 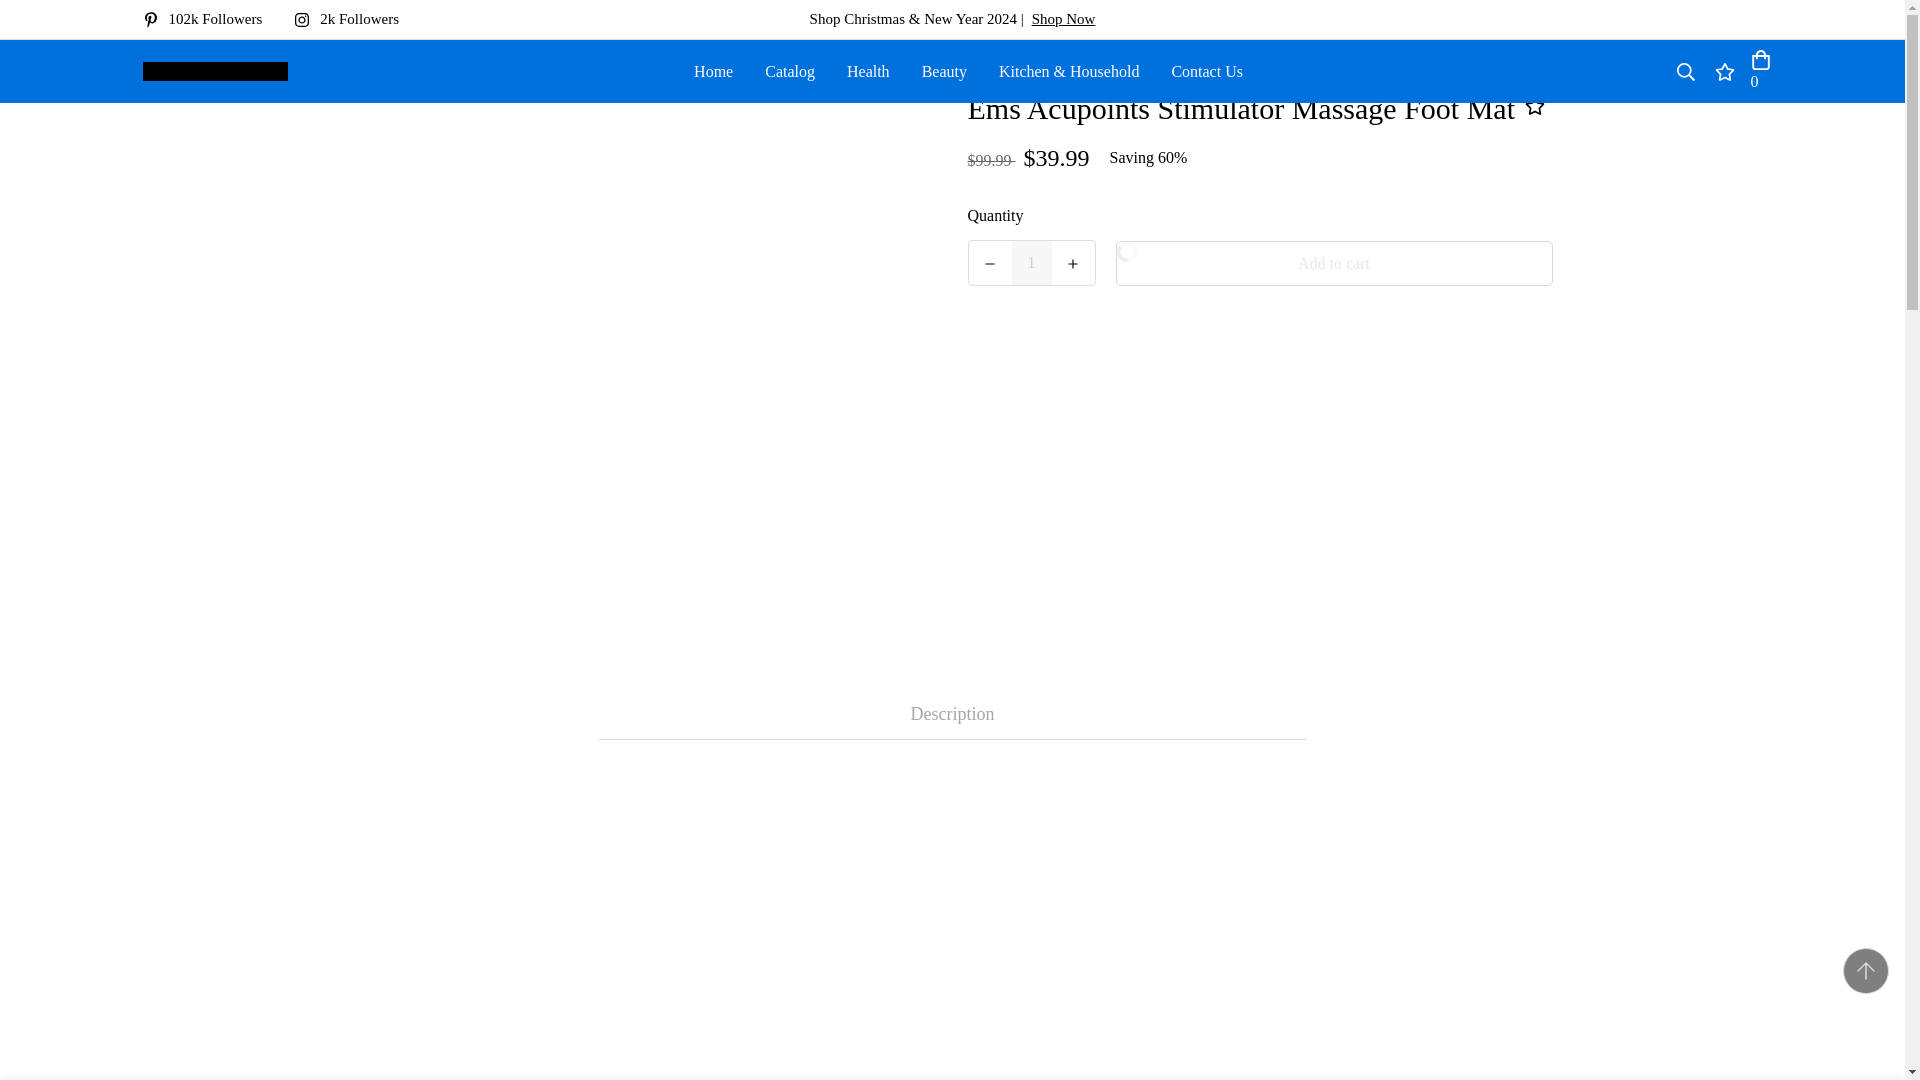 What do you see at coordinates (1064, 18) in the screenshot?
I see `Shop Now` at bounding box center [1064, 18].